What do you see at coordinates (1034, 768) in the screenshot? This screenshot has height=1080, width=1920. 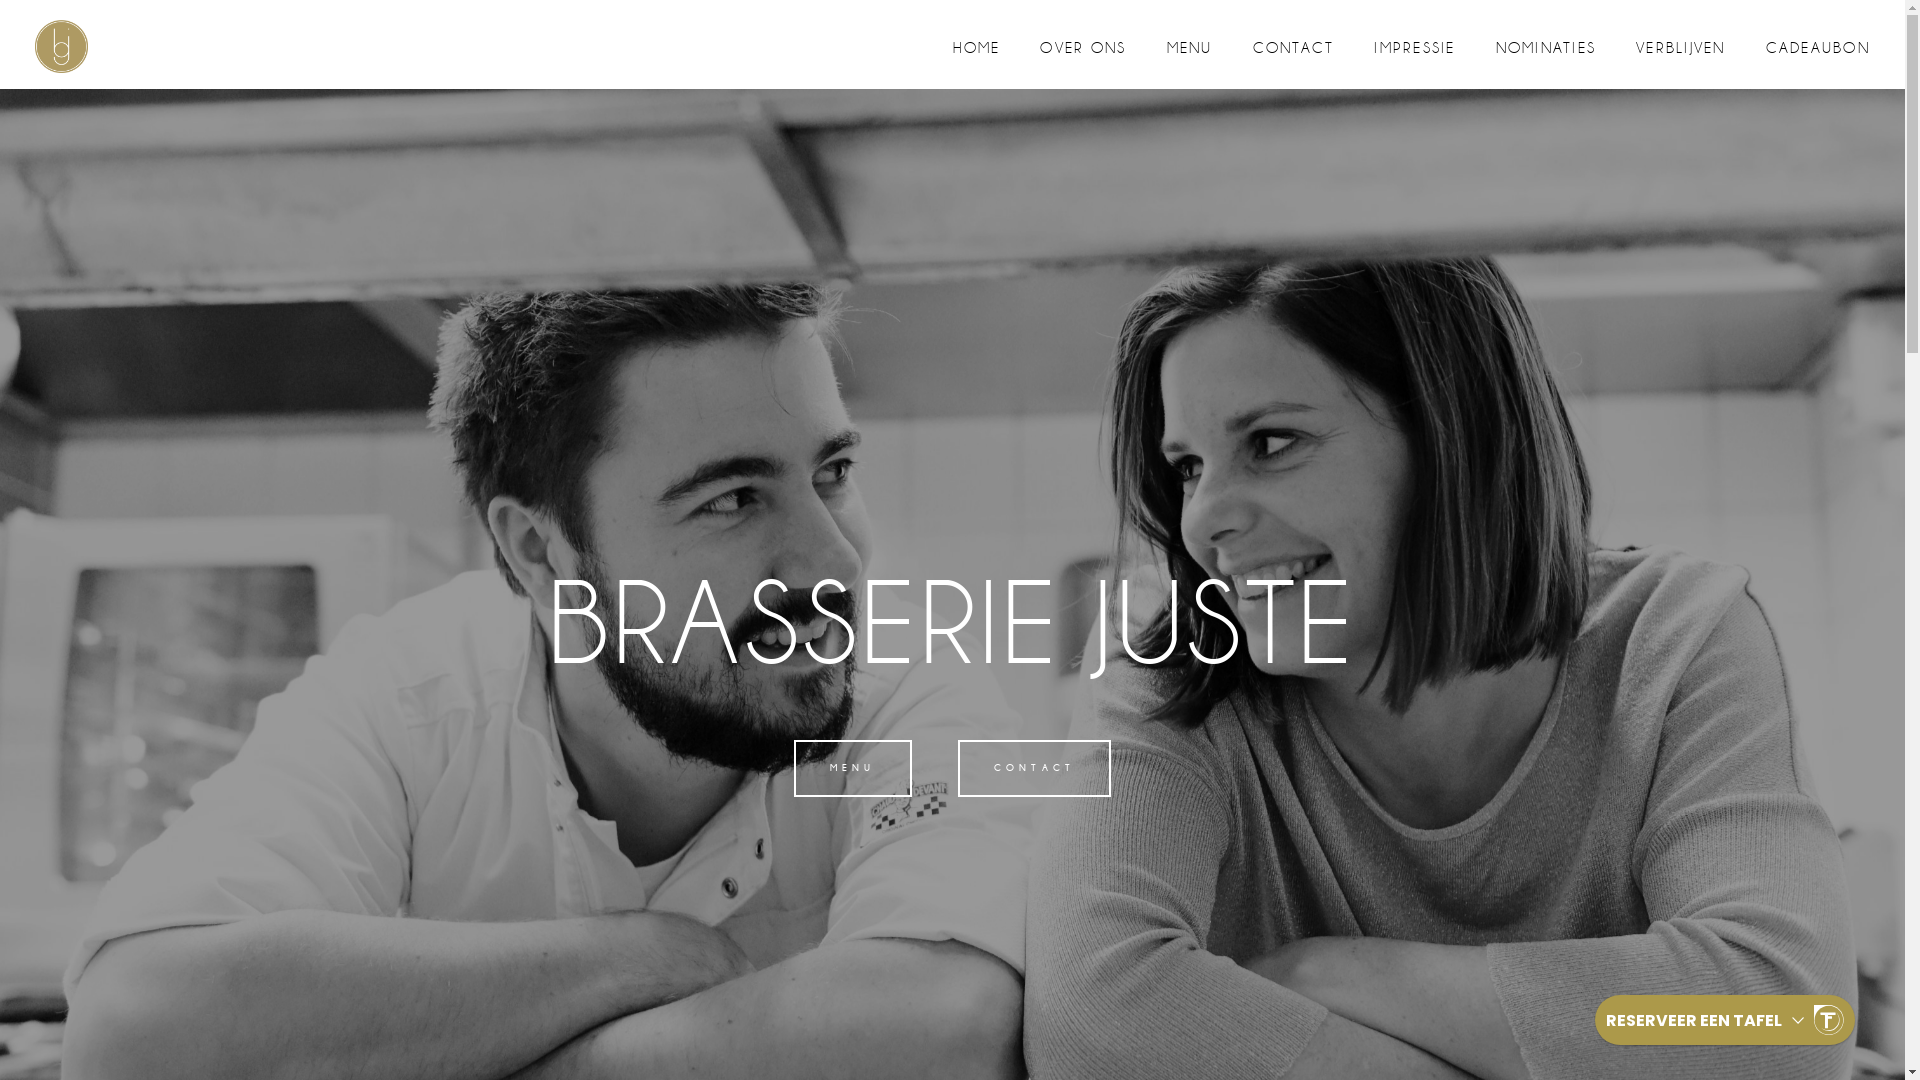 I see `CONTACT` at bounding box center [1034, 768].